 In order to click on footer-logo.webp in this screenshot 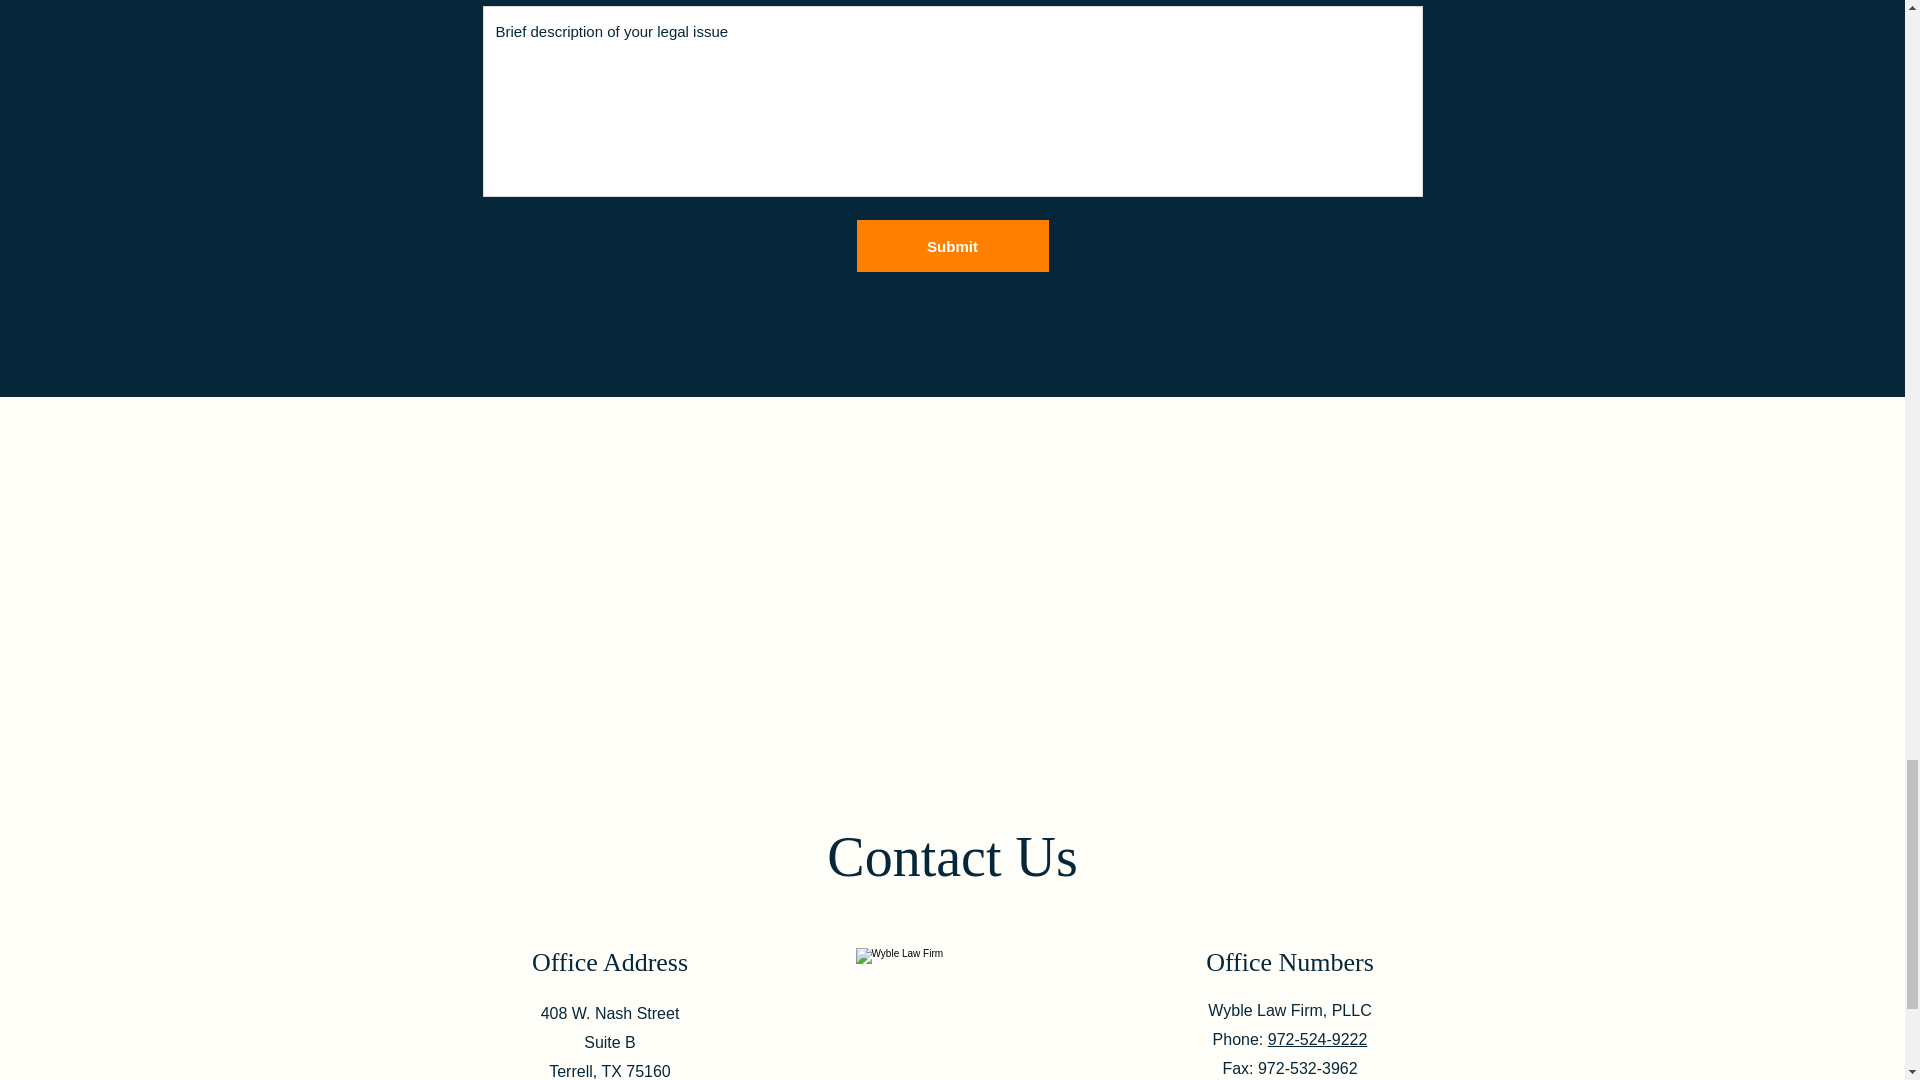, I will do `click(952, 978)`.